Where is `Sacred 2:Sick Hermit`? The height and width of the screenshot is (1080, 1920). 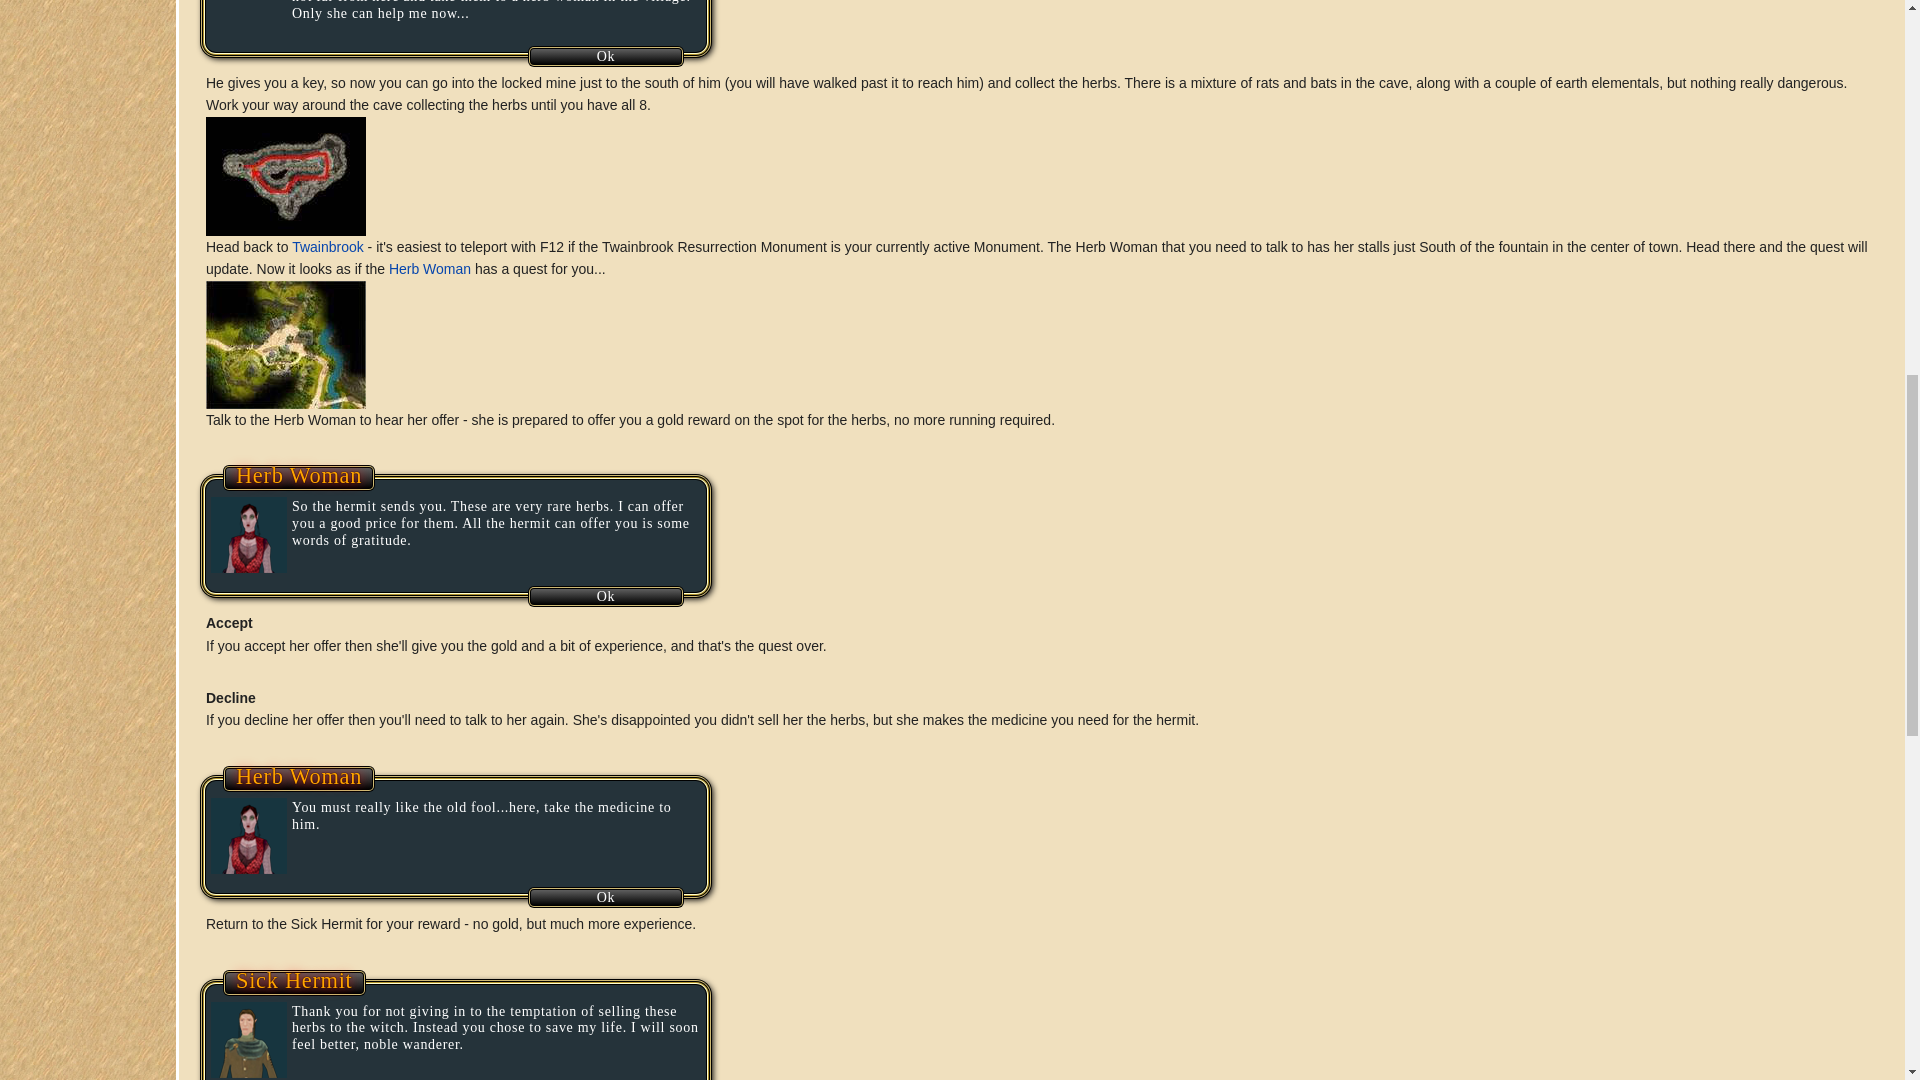
Sacred 2:Sick Hermit is located at coordinates (294, 980).